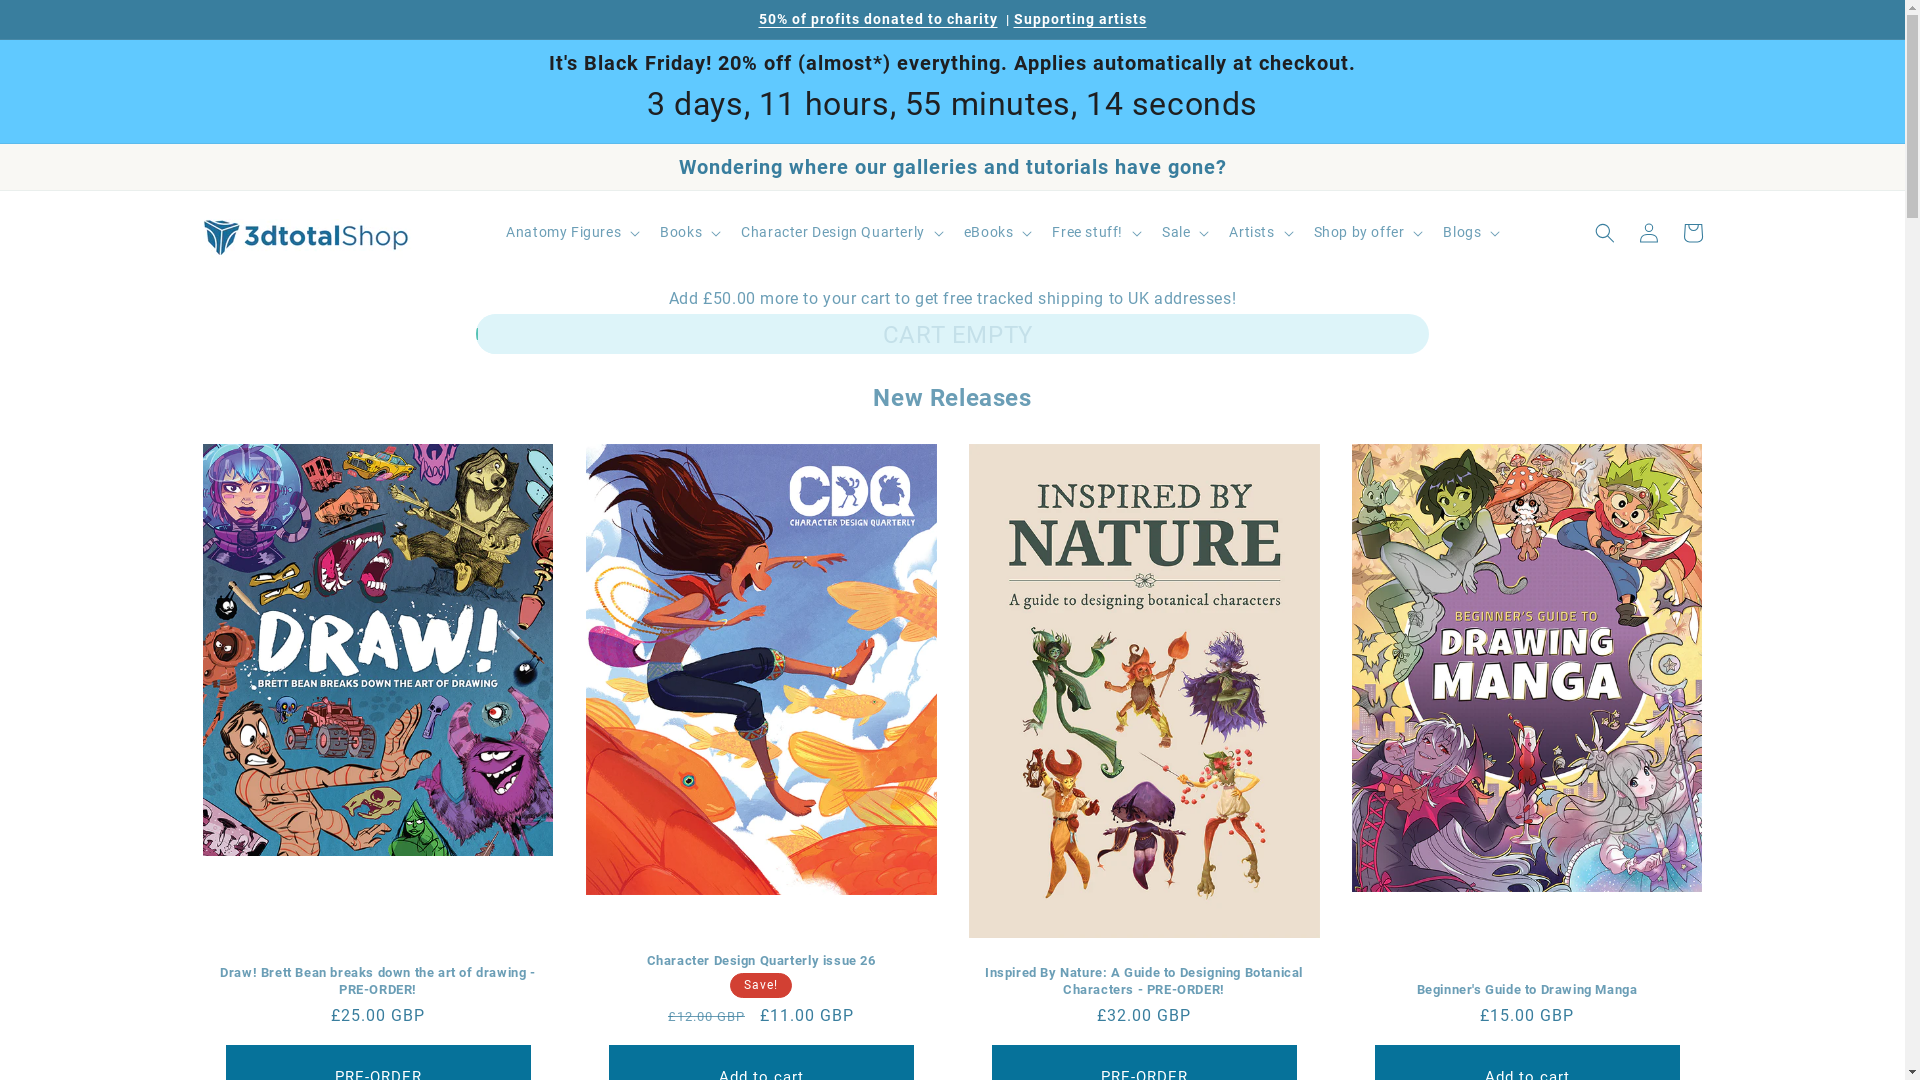 Image resolution: width=1920 pixels, height=1080 pixels. Describe the element at coordinates (378, 982) in the screenshot. I see `Draw! Brett Bean breaks down the art of drawing - PRE-ORDER!` at that location.